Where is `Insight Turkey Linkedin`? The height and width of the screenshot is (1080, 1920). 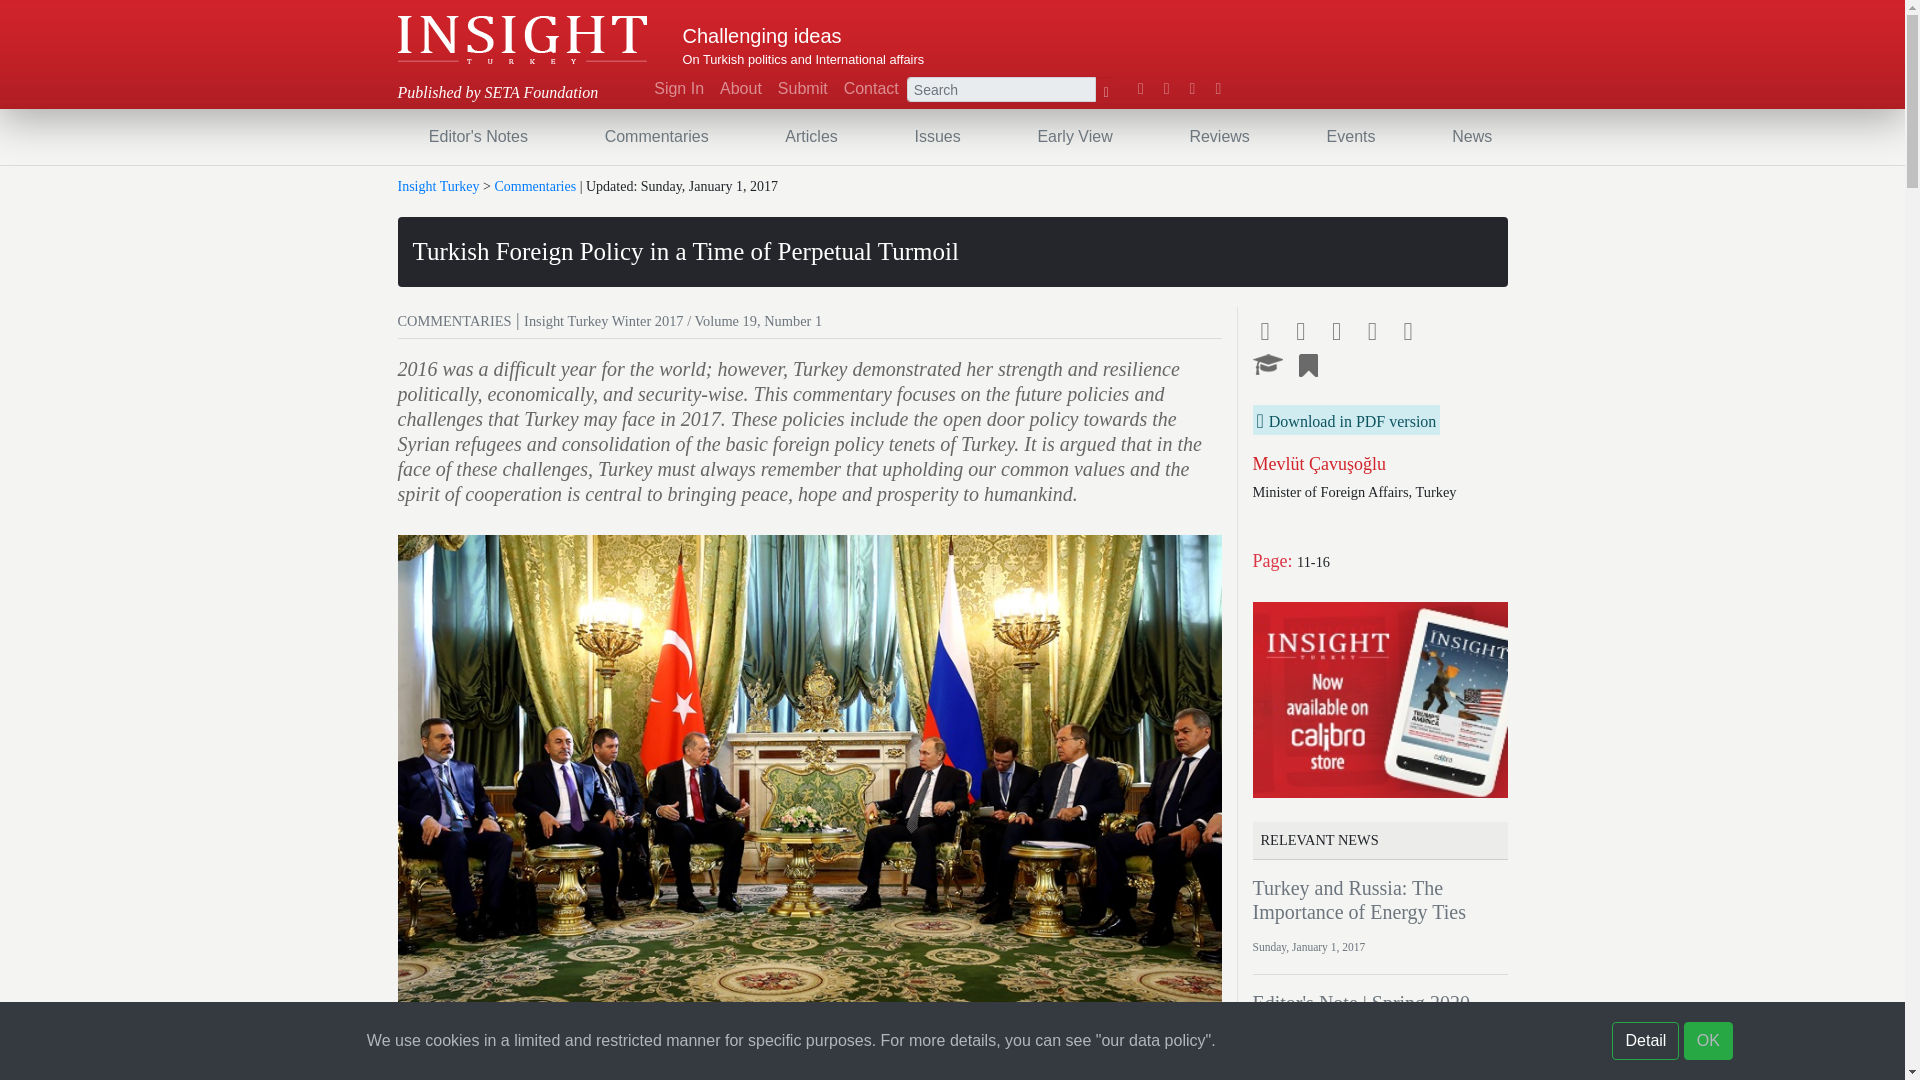
Insight Turkey Linkedin is located at coordinates (1192, 89).